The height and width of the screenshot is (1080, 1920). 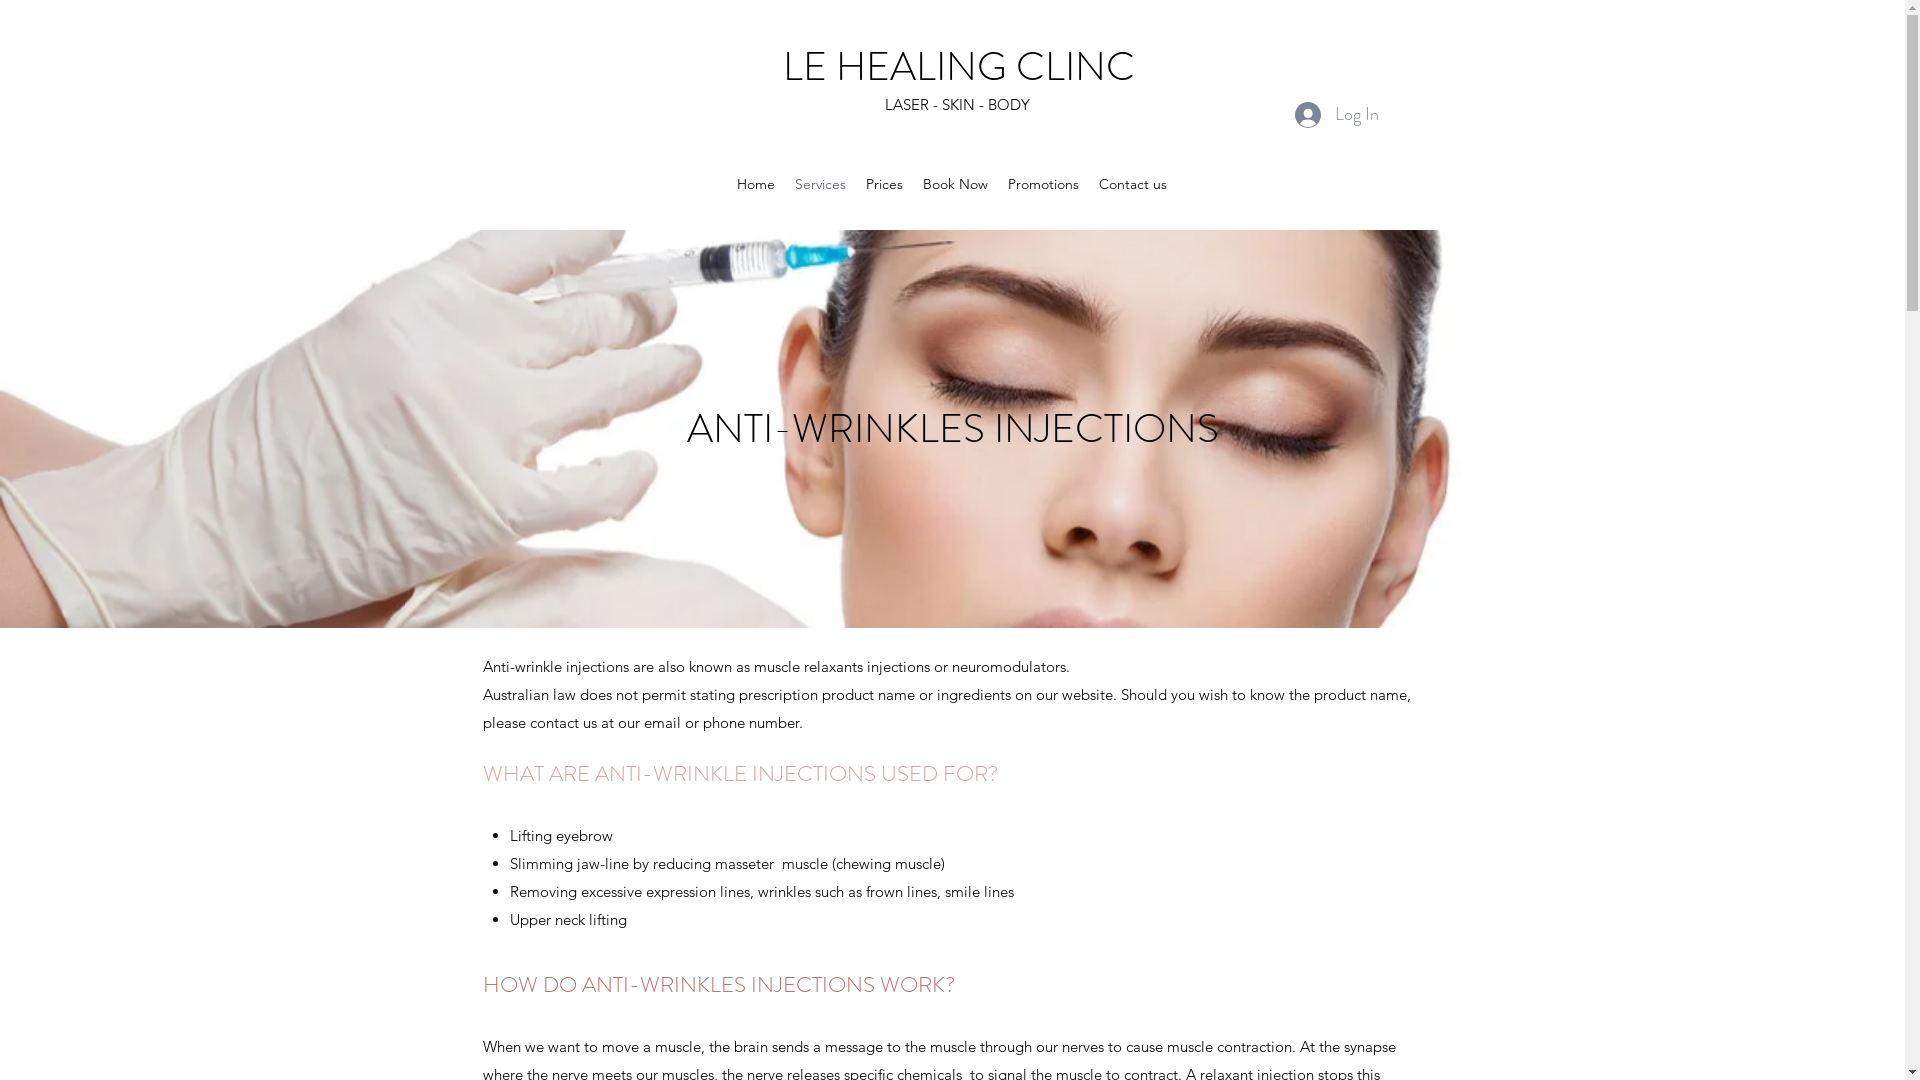 I want to click on Log In, so click(x=1336, y=115).